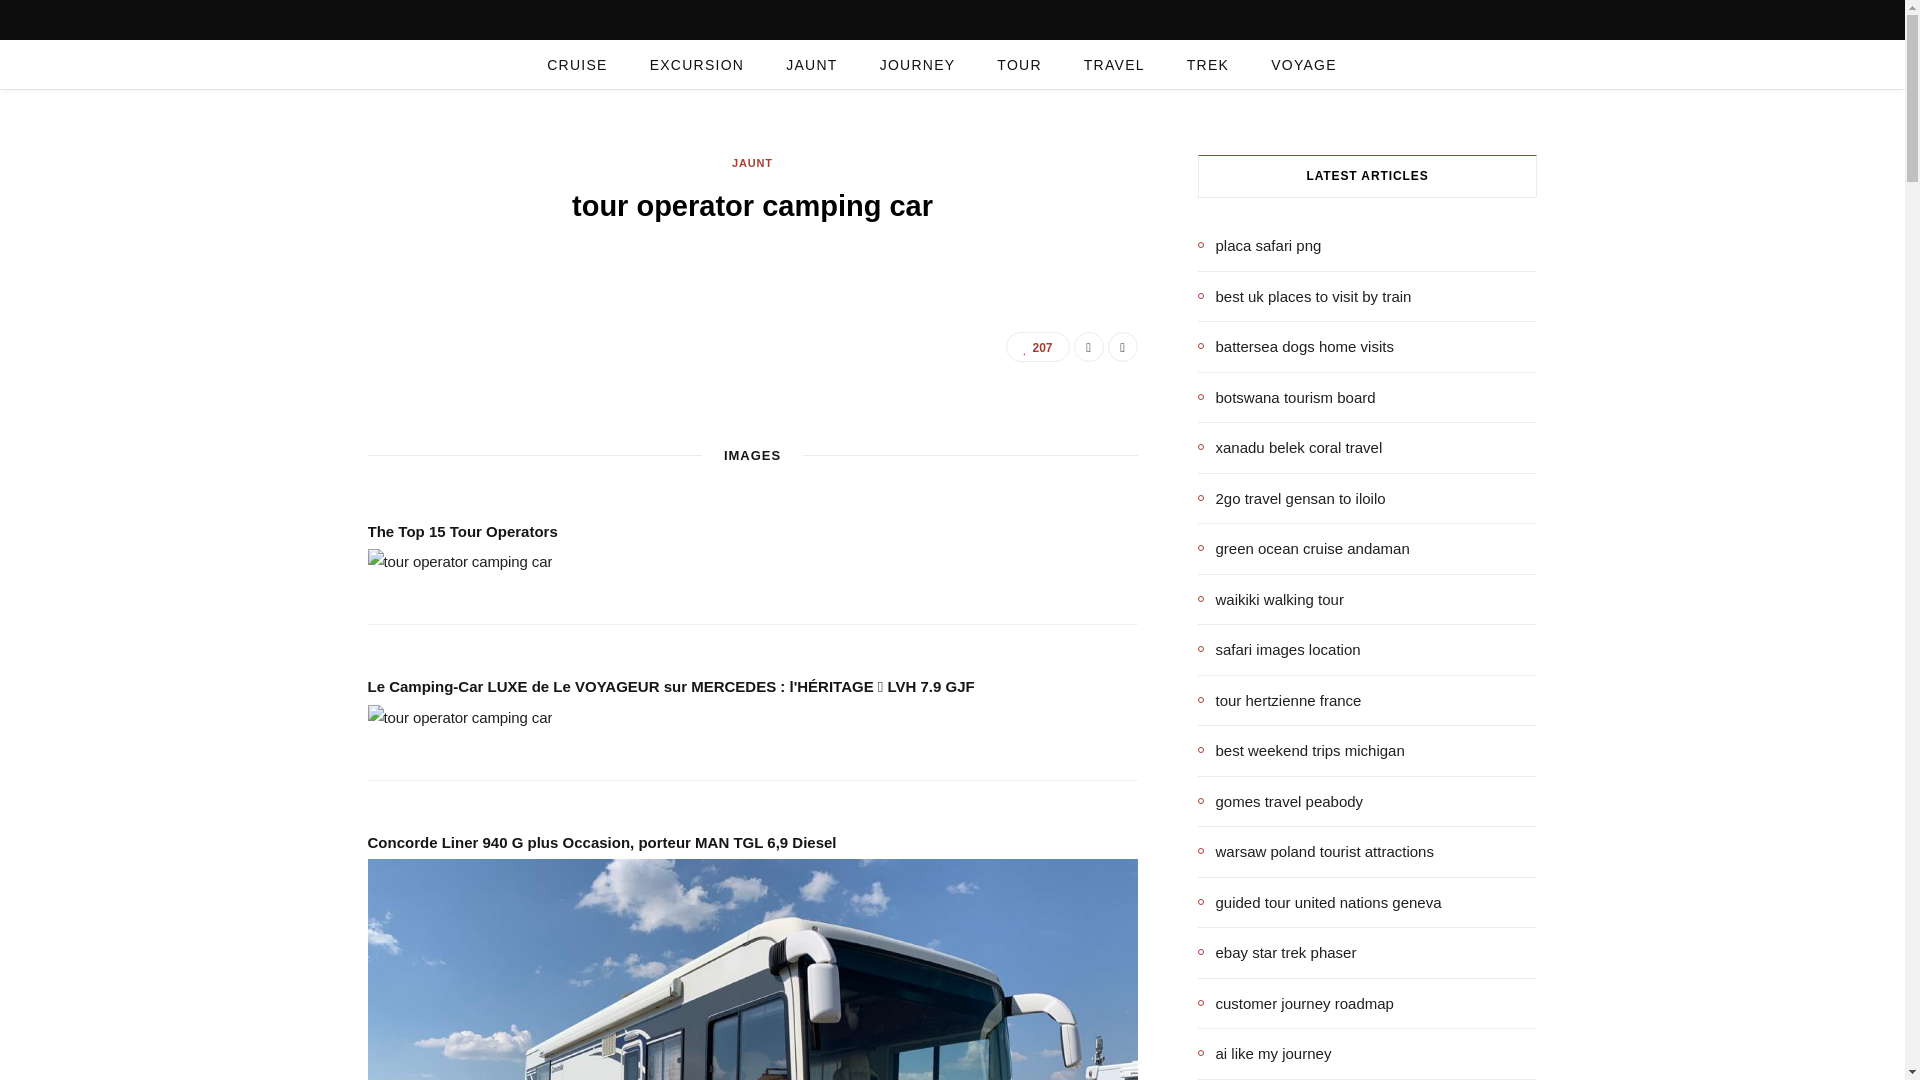  What do you see at coordinates (1018, 64) in the screenshot?
I see `TOUR` at bounding box center [1018, 64].